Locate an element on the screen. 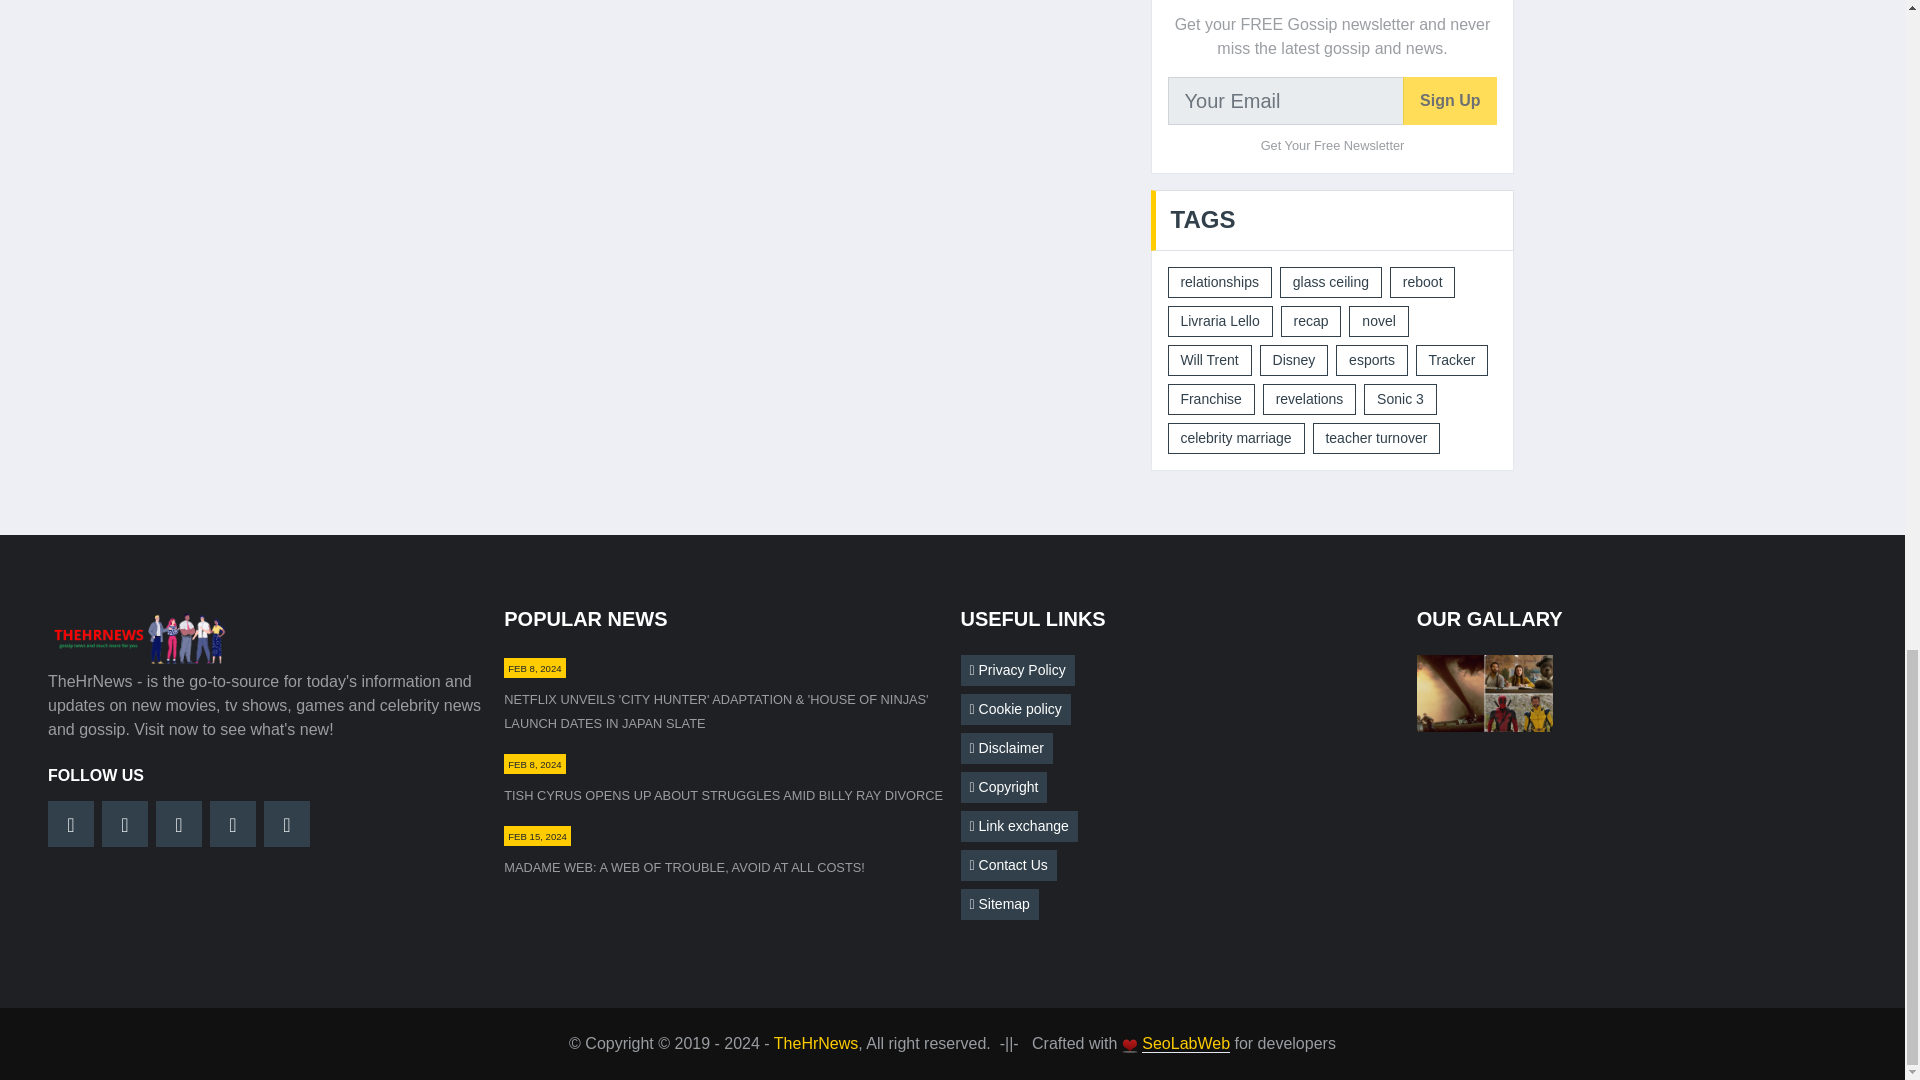   glass ceiling  is located at coordinates (1331, 282).